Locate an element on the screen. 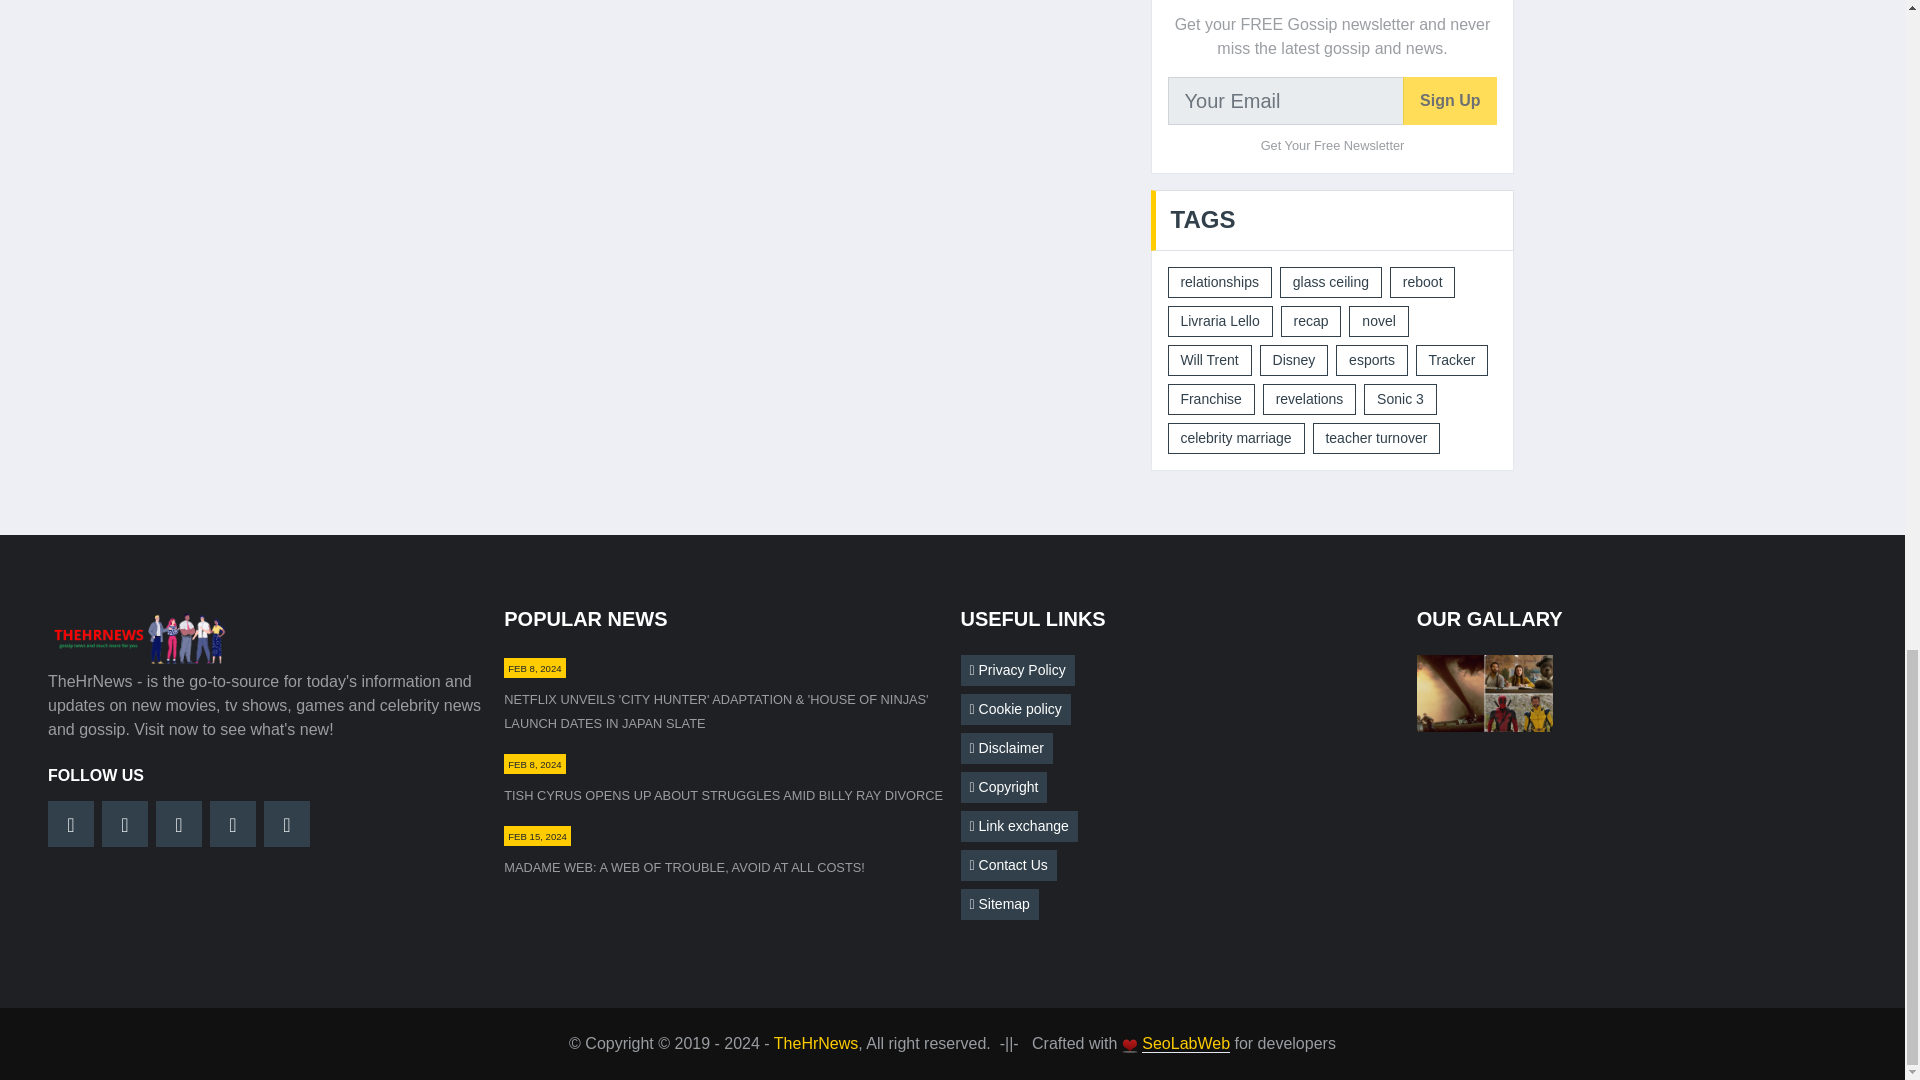   glass ceiling  is located at coordinates (1331, 282).